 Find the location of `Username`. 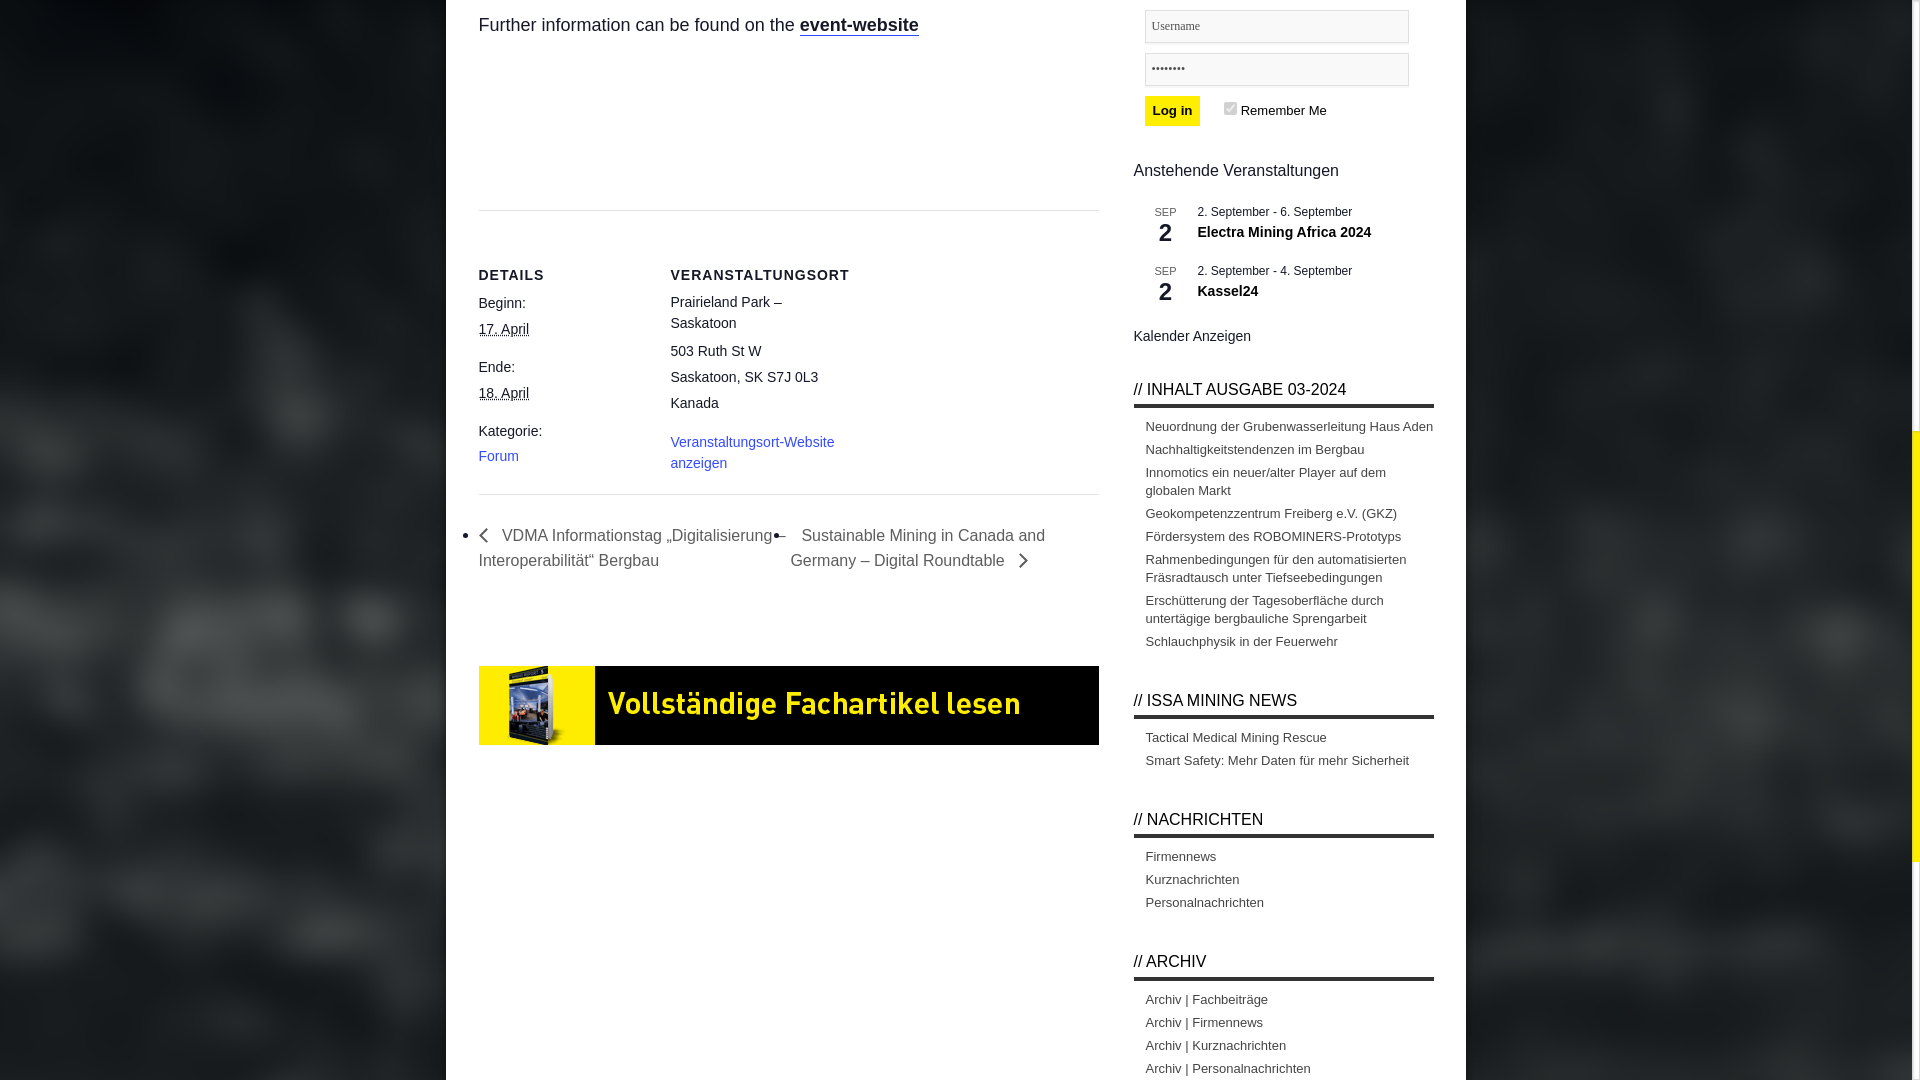

Username is located at coordinates (1276, 26).